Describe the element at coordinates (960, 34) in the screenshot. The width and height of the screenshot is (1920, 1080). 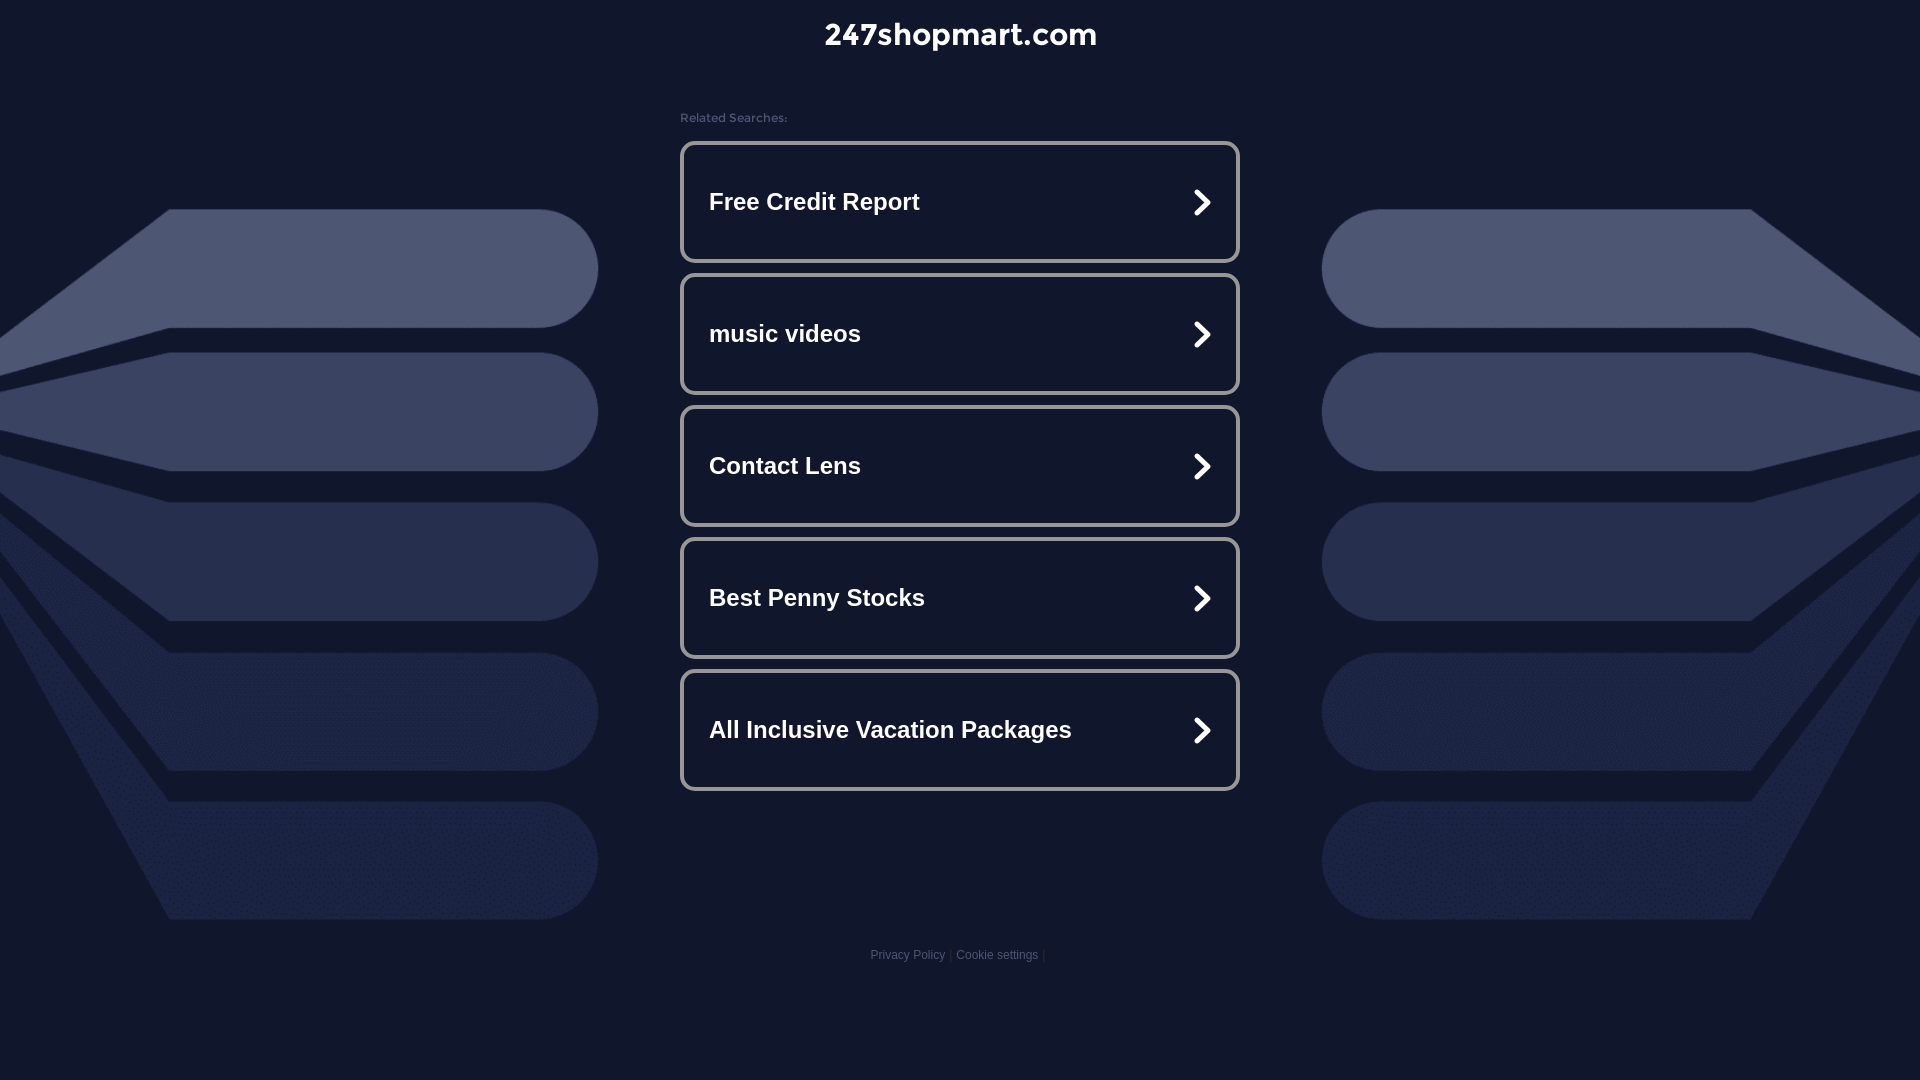
I see `247shopmart.com` at that location.